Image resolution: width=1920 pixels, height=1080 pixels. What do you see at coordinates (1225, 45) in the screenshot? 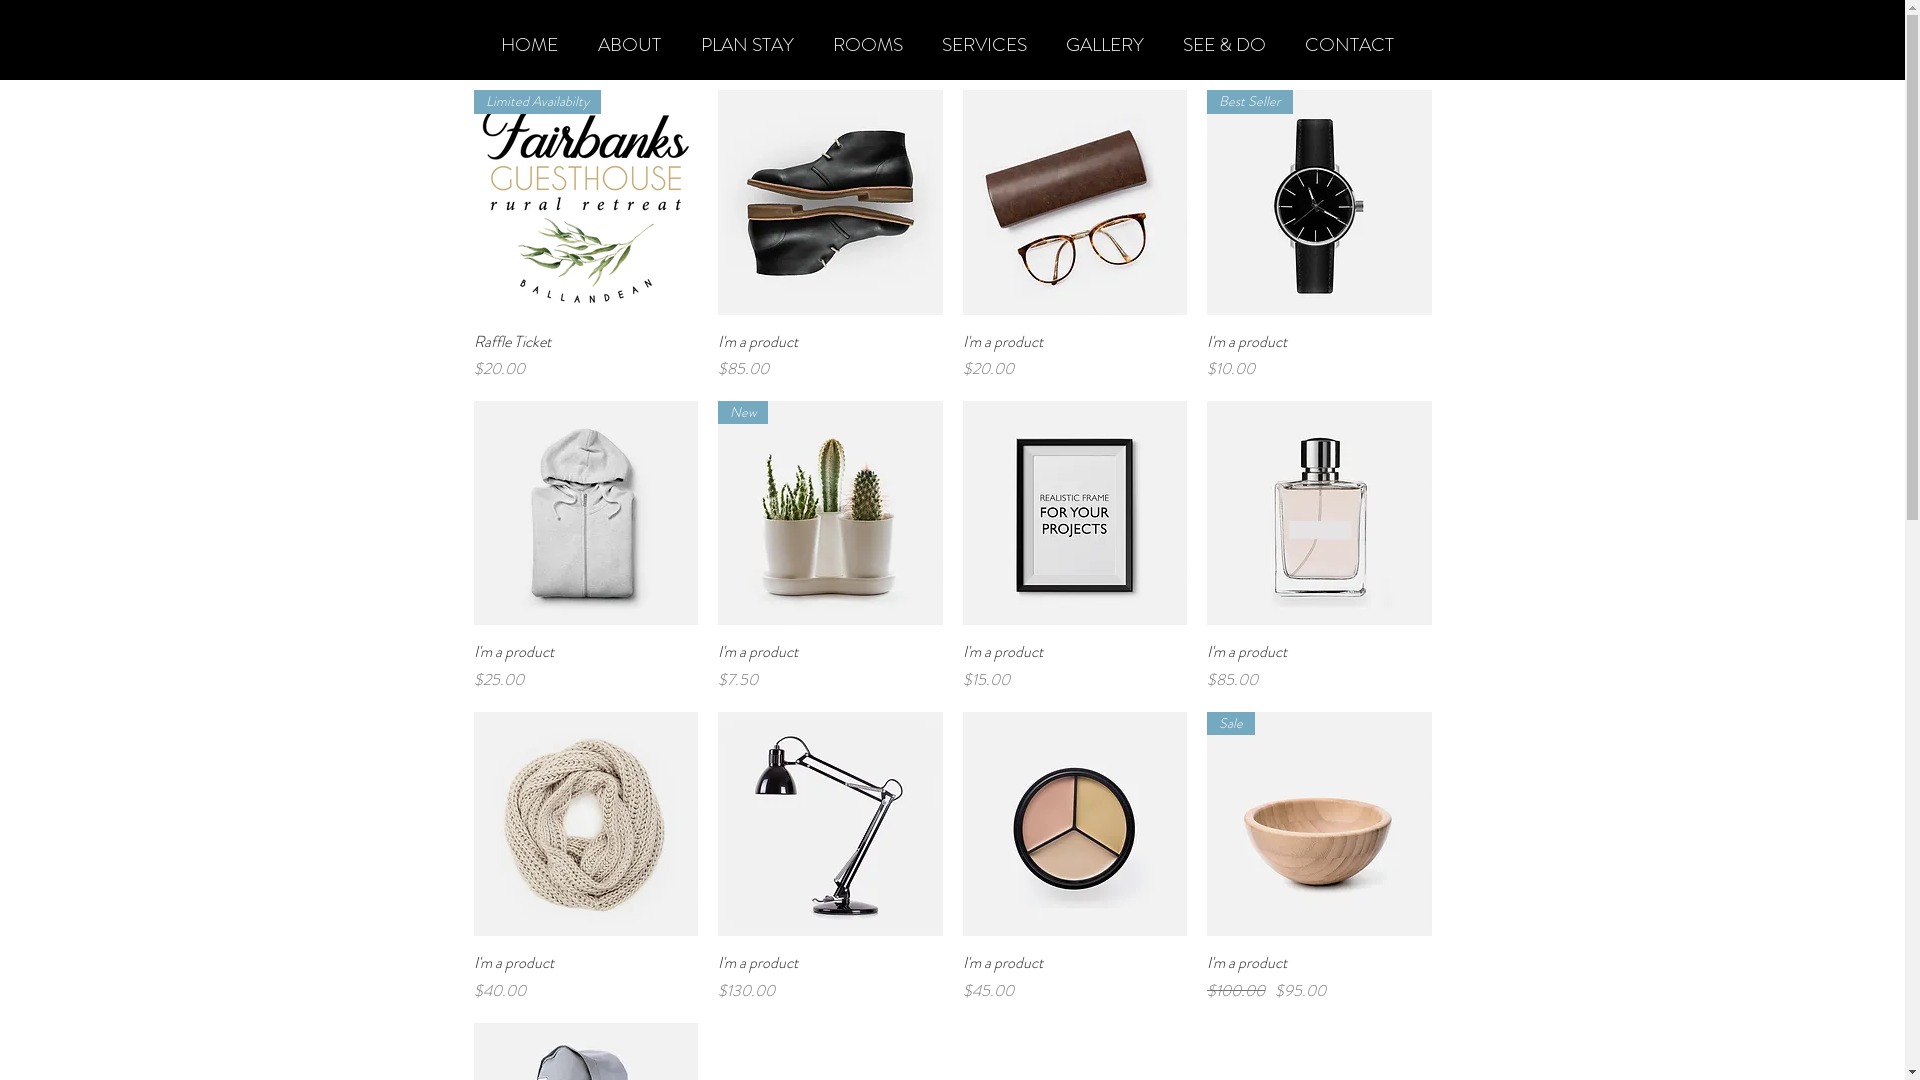
I see `SEE & DO` at bounding box center [1225, 45].